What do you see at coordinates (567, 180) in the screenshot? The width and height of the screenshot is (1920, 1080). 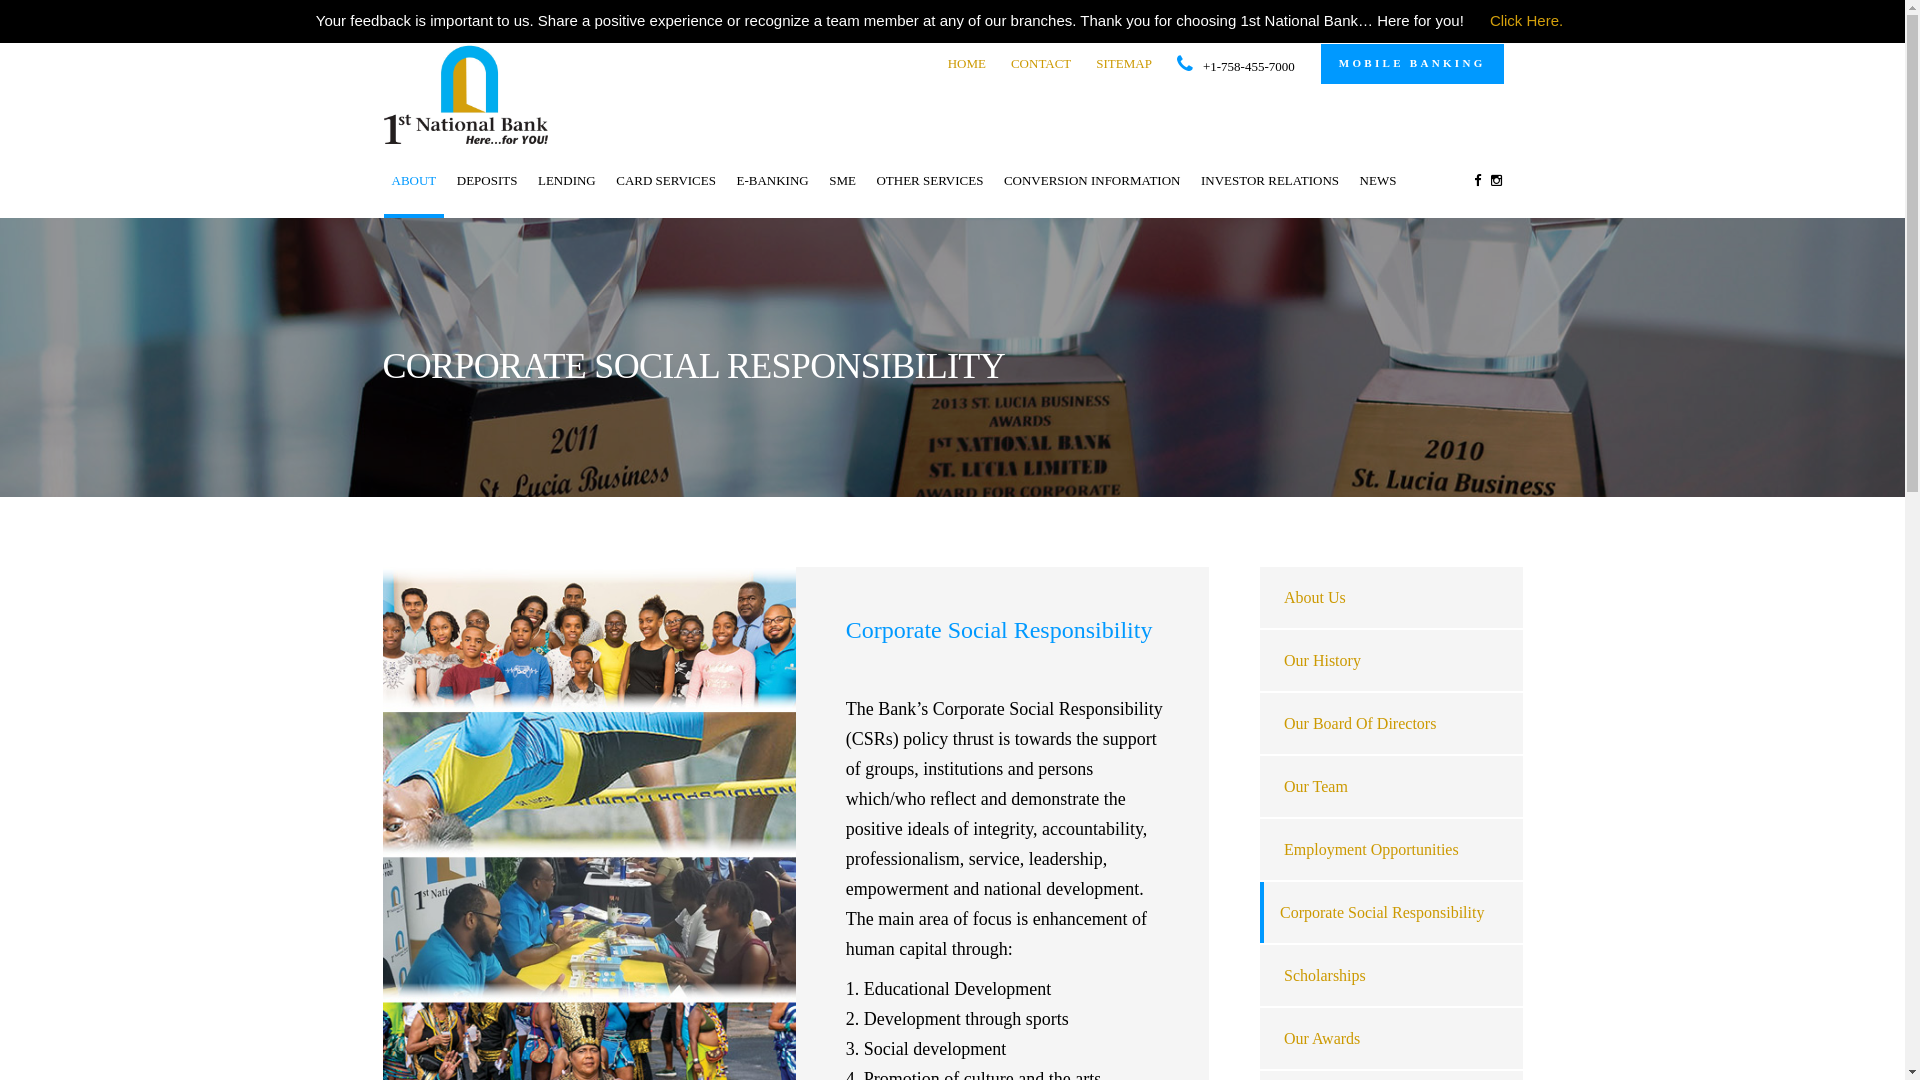 I see `LENDING` at bounding box center [567, 180].